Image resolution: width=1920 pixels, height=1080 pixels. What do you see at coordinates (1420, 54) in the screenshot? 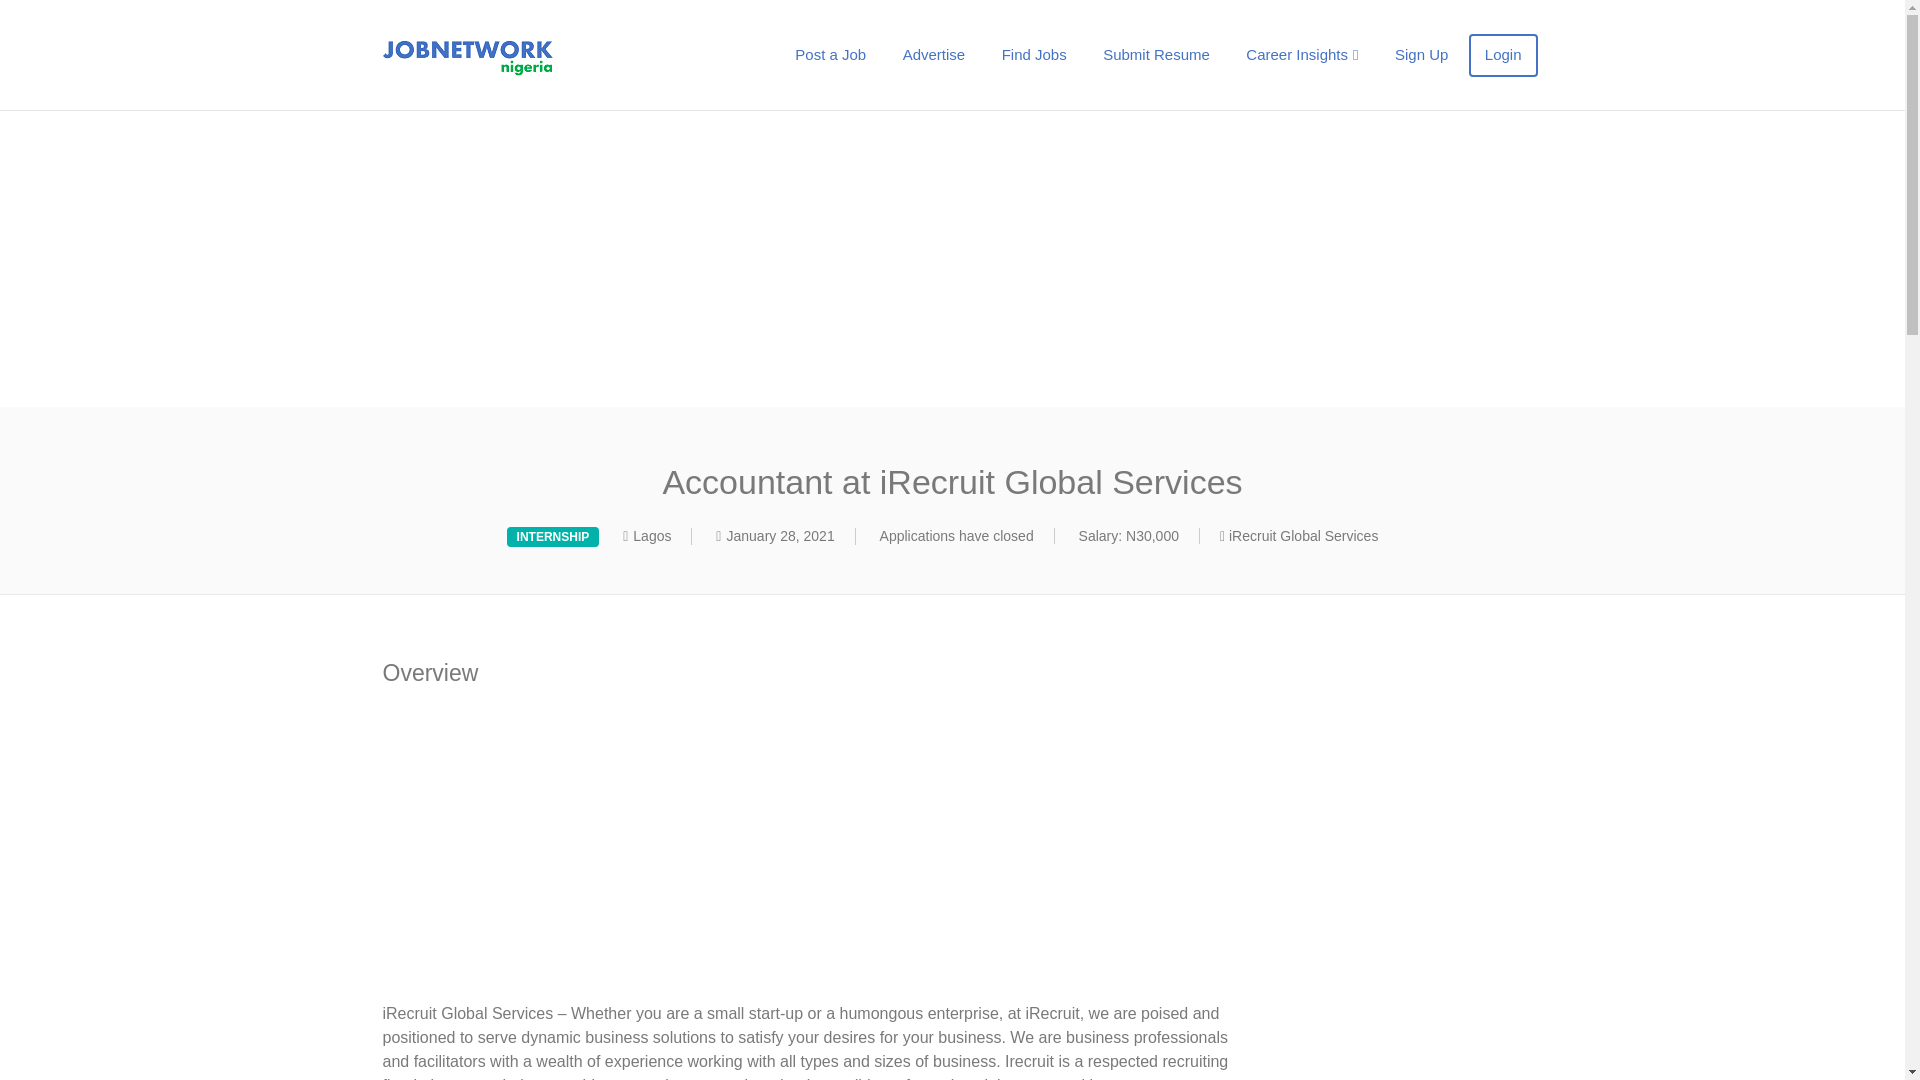
I see `Sign Up` at bounding box center [1420, 54].